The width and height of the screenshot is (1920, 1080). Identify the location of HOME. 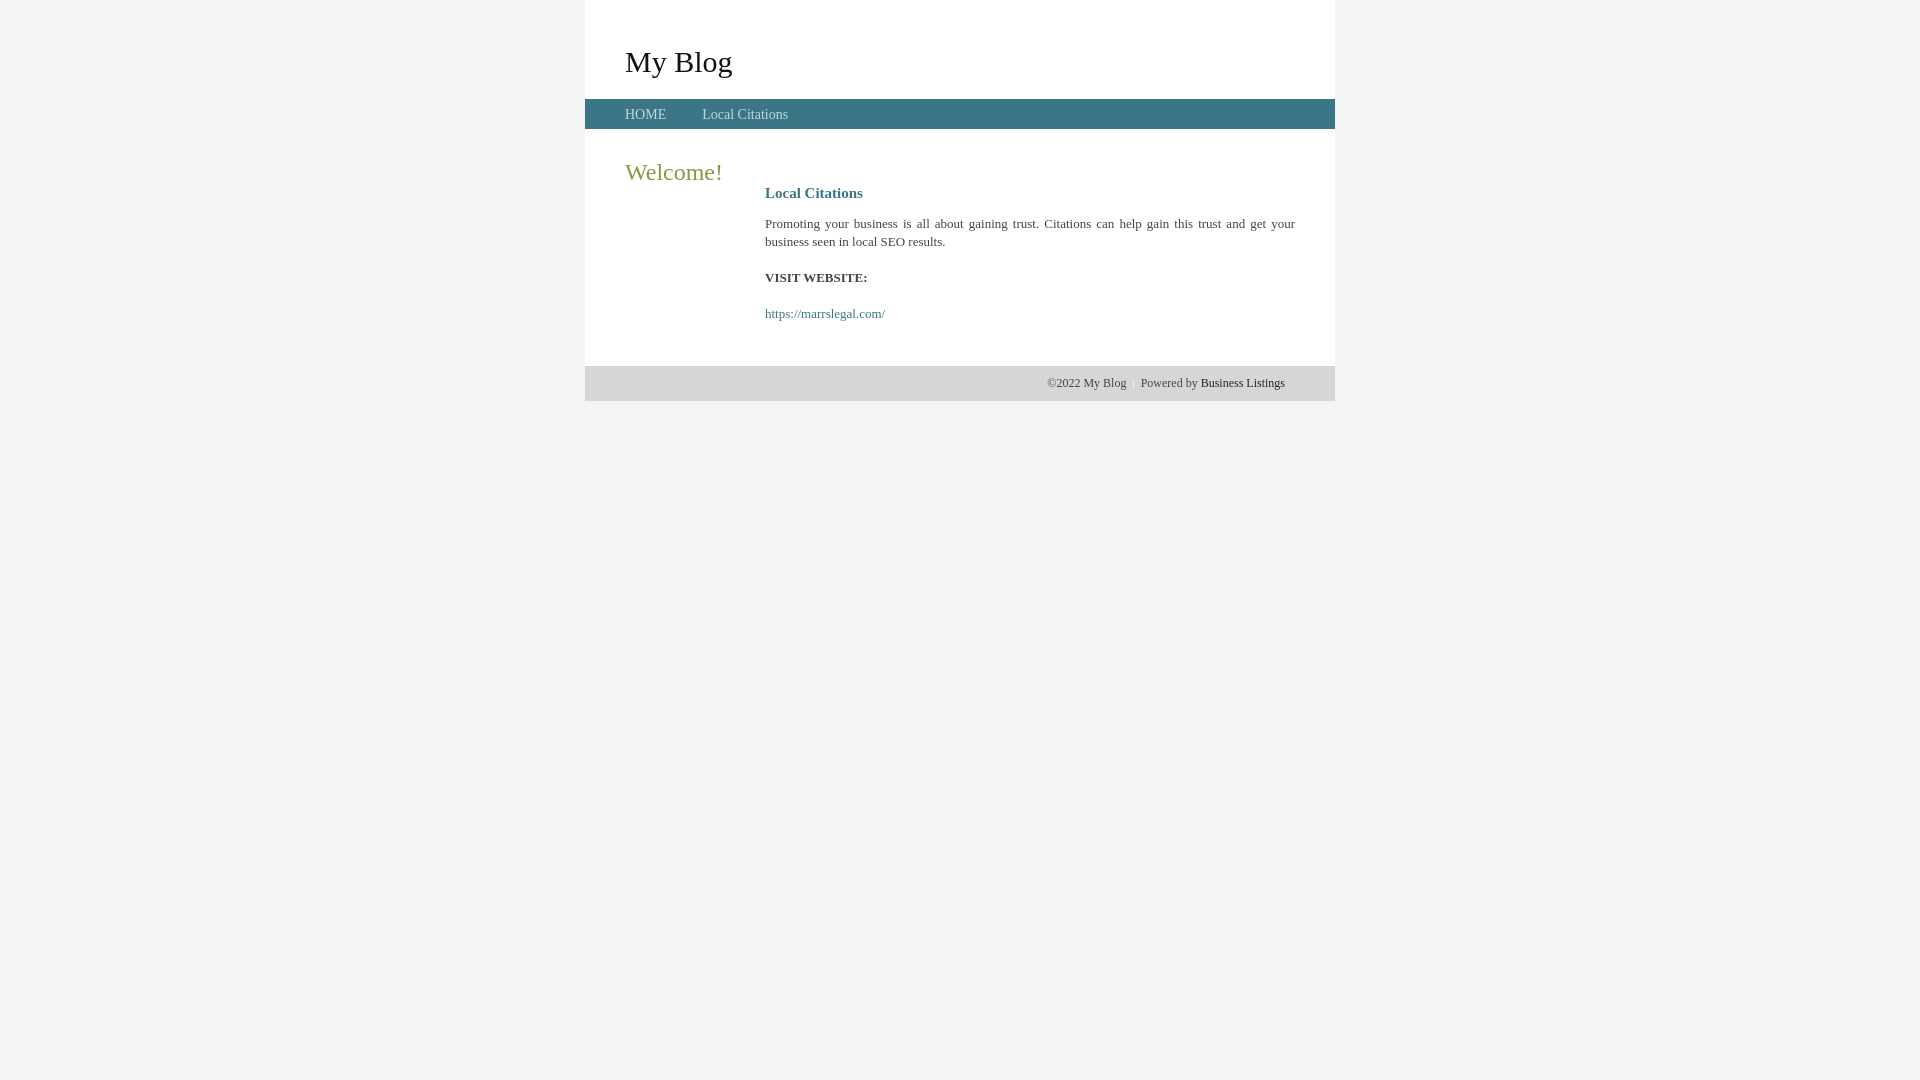
(646, 114).